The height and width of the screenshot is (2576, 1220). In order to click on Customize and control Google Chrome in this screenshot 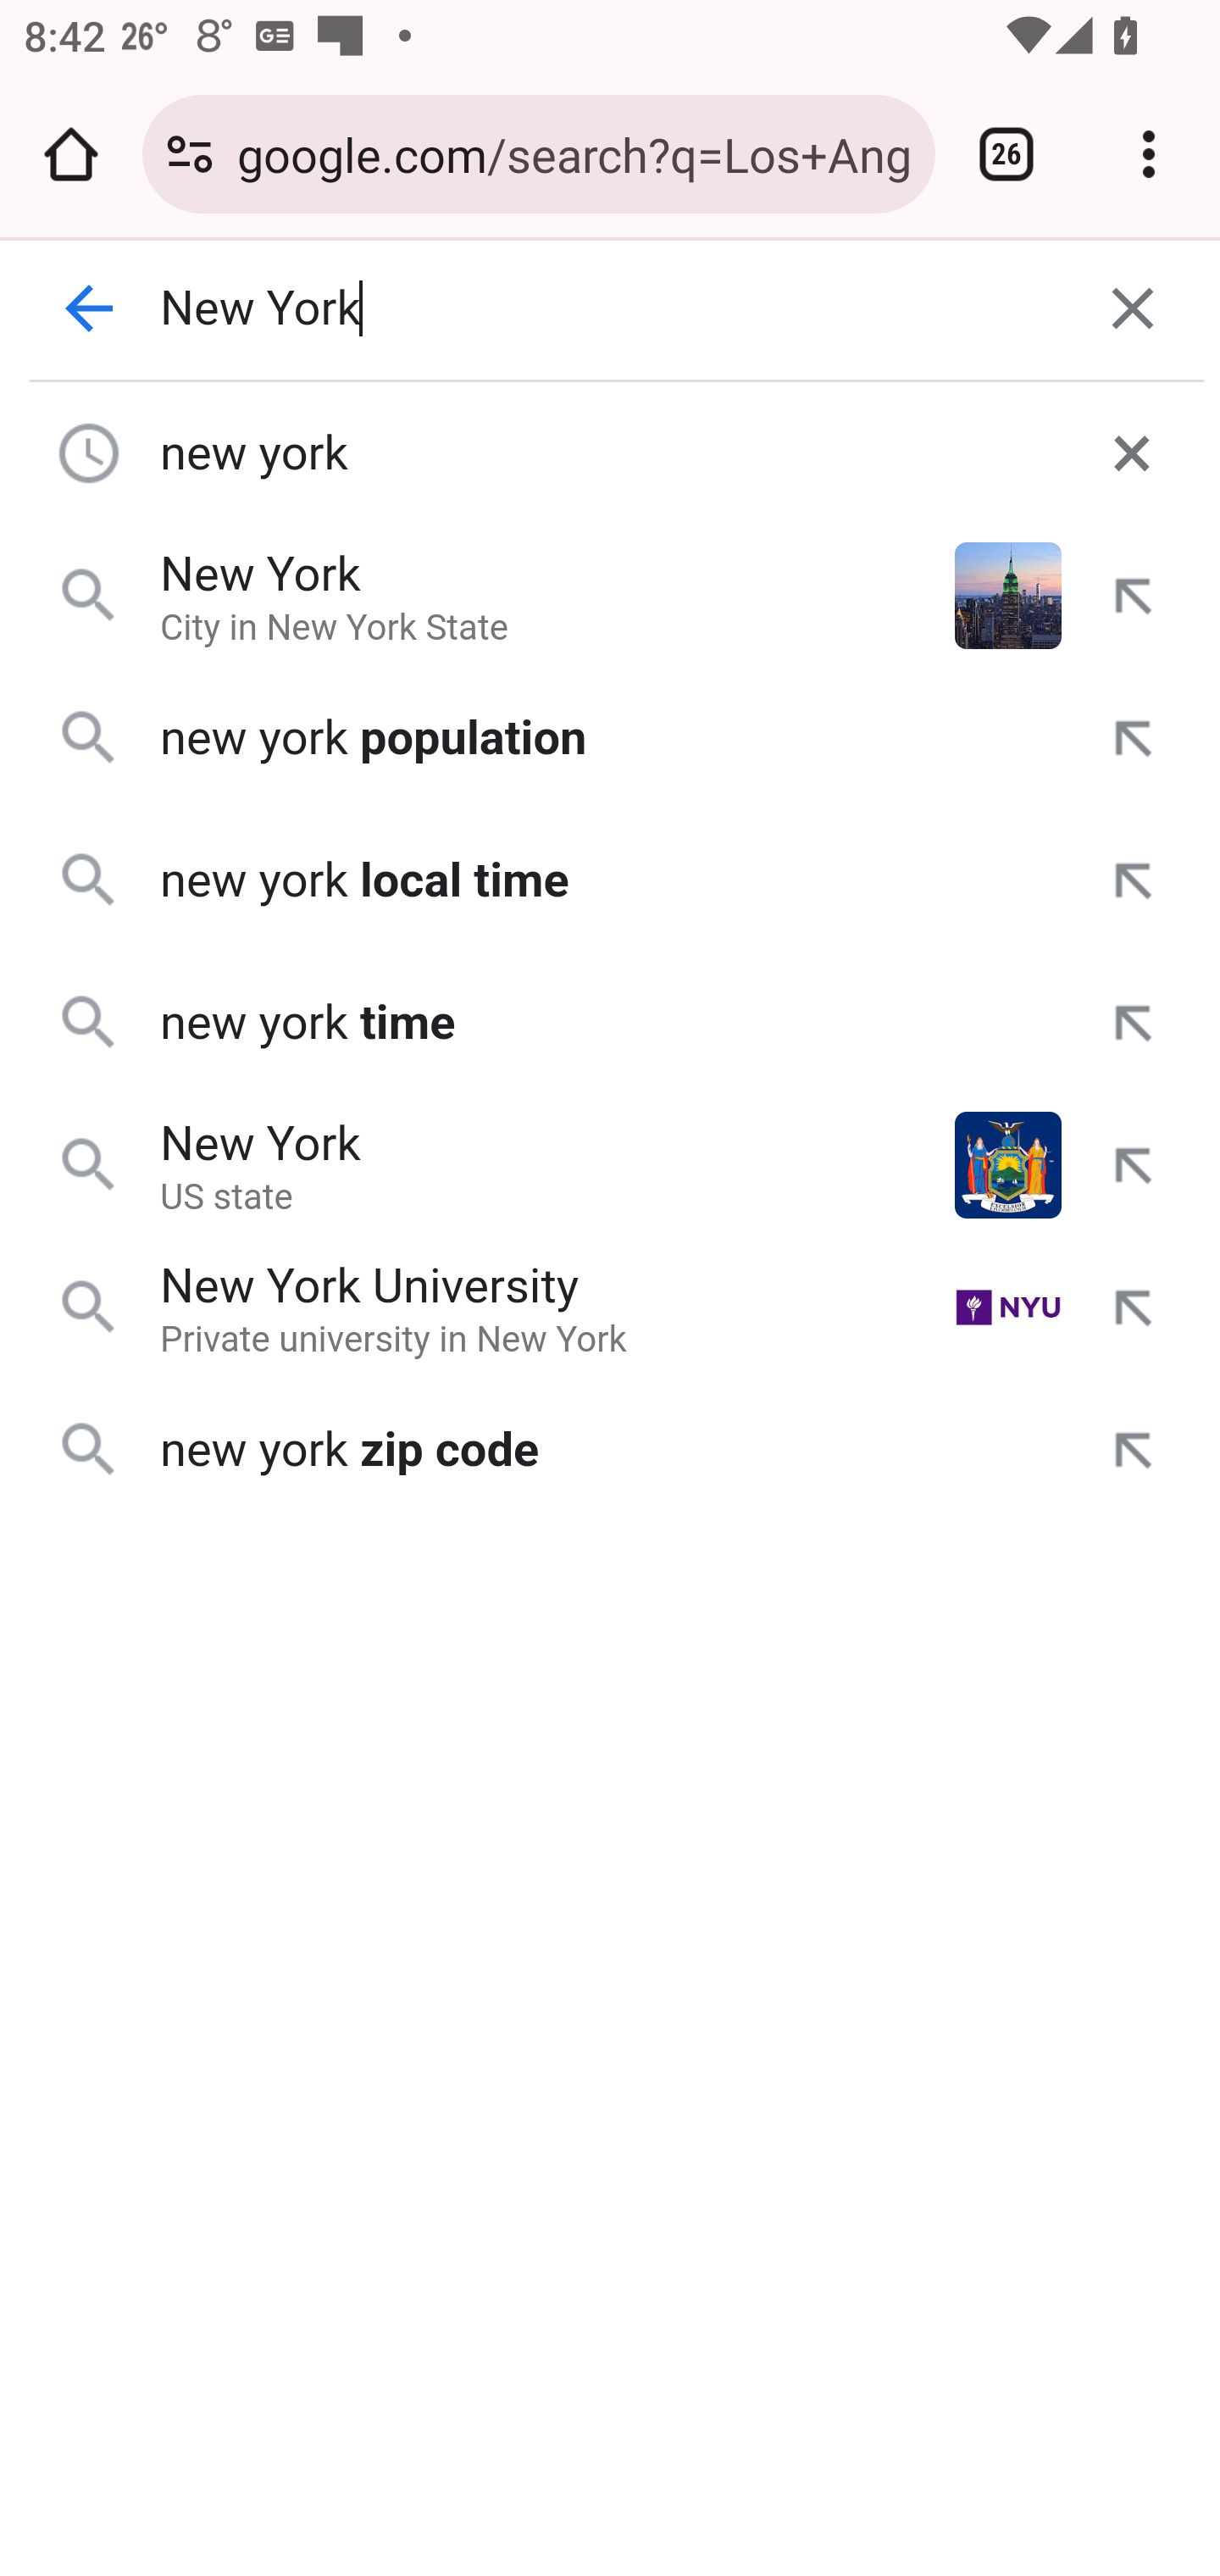, I will do `click(1149, 154)`.